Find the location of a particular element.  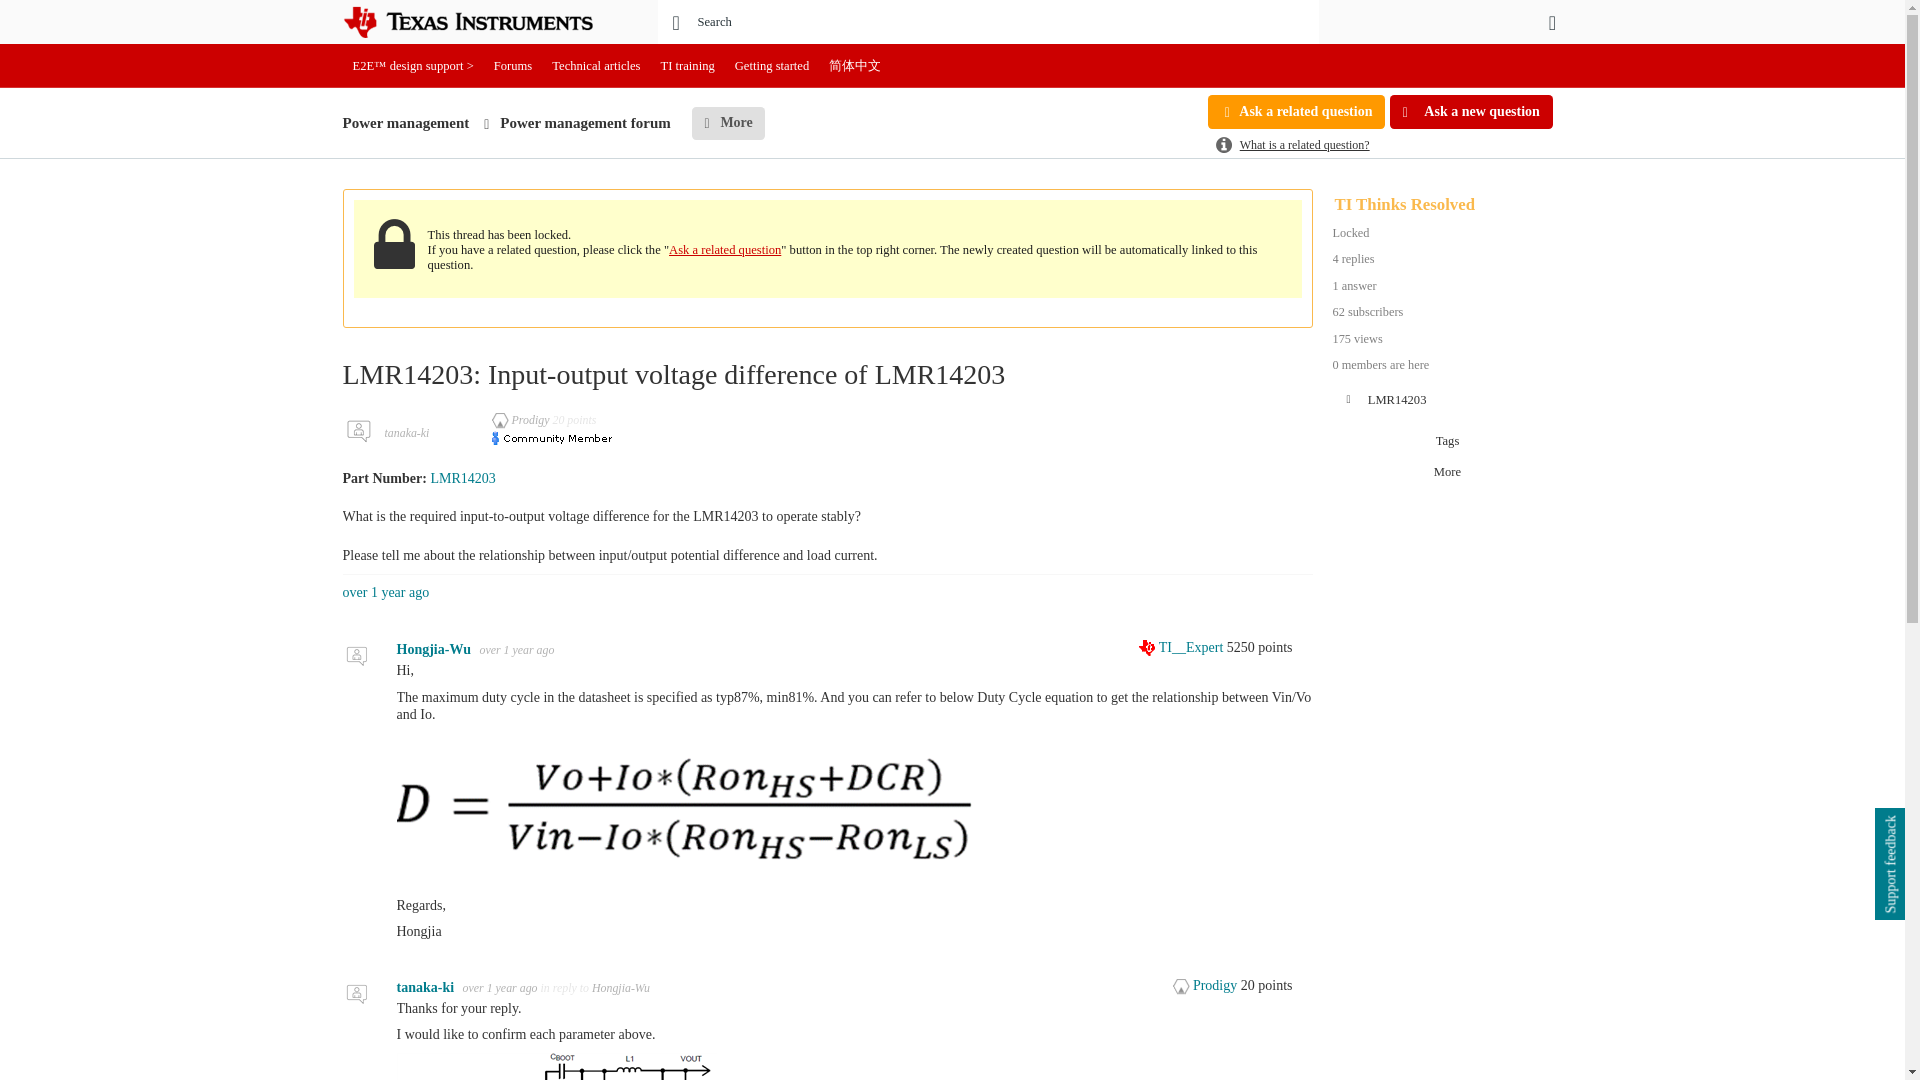

Click here for explanation of levels is located at coordinates (522, 419).